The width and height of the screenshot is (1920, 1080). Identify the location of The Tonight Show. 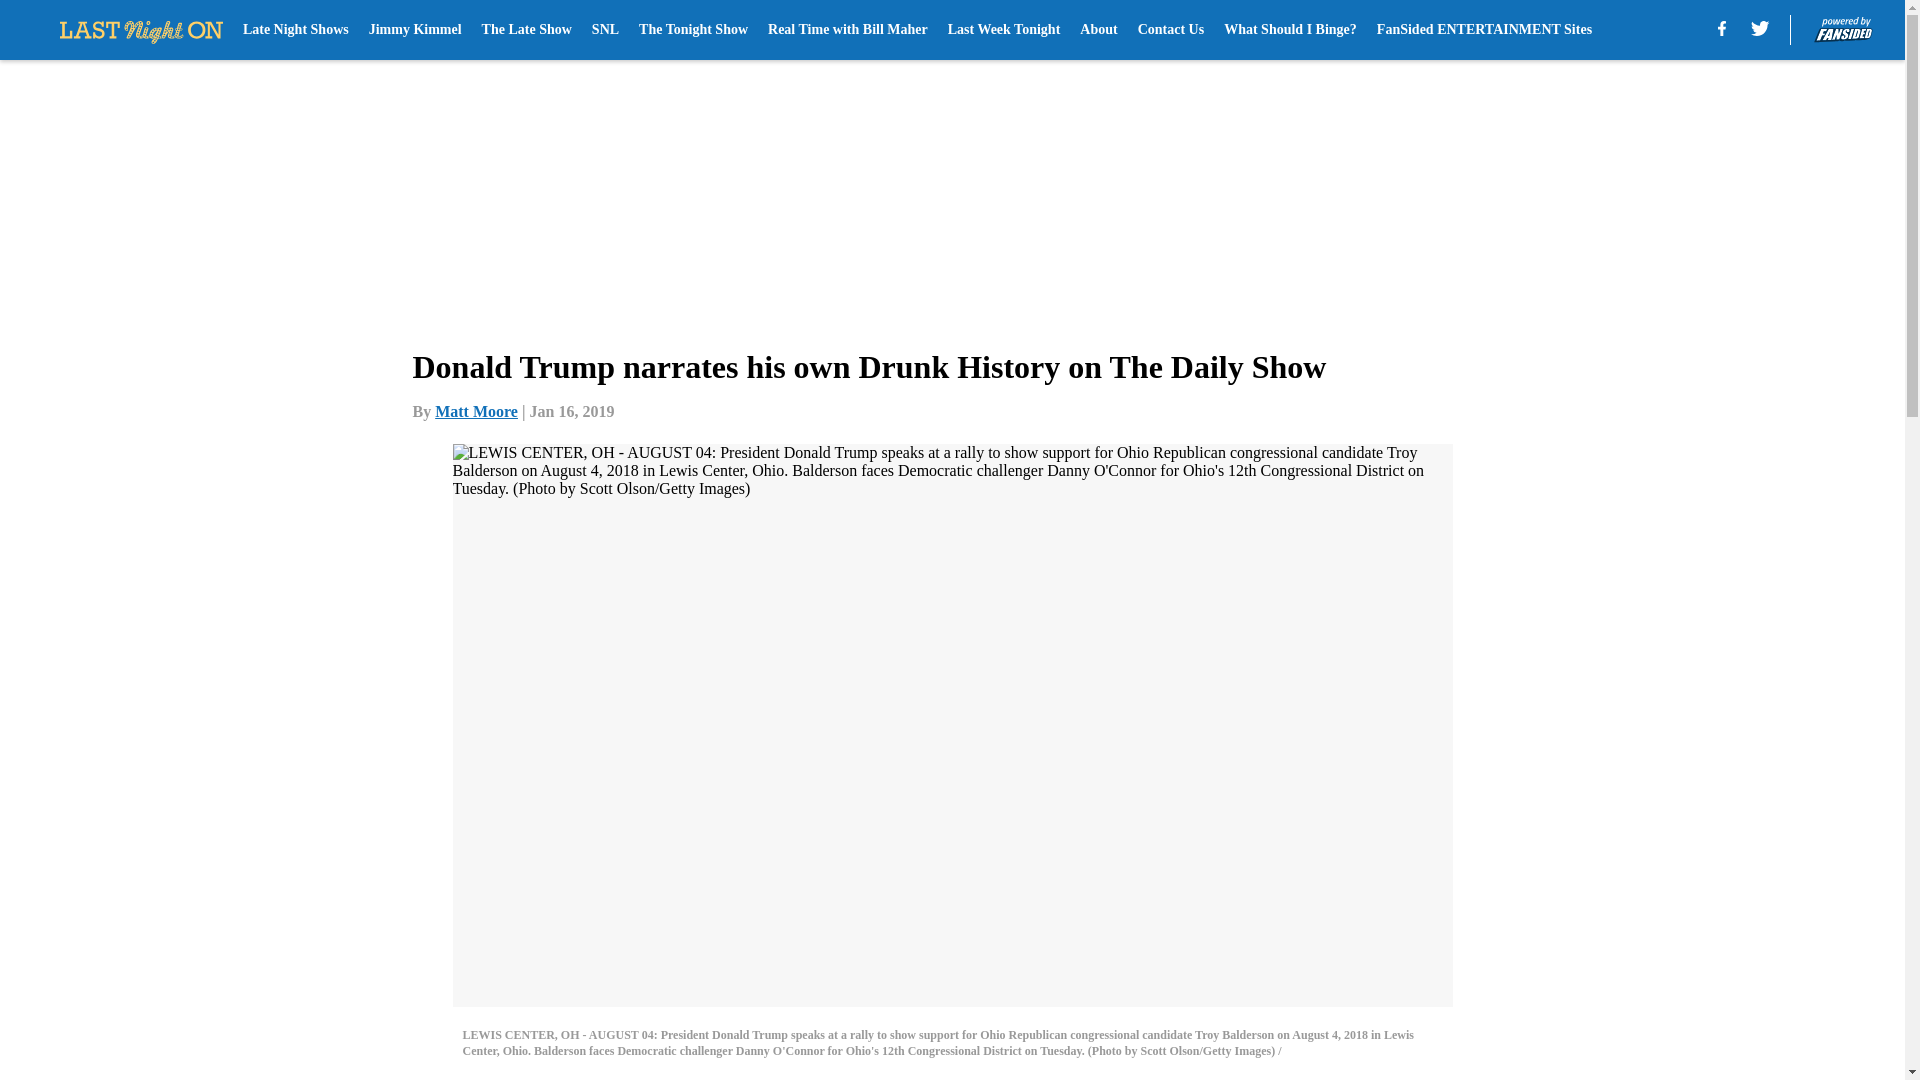
(694, 30).